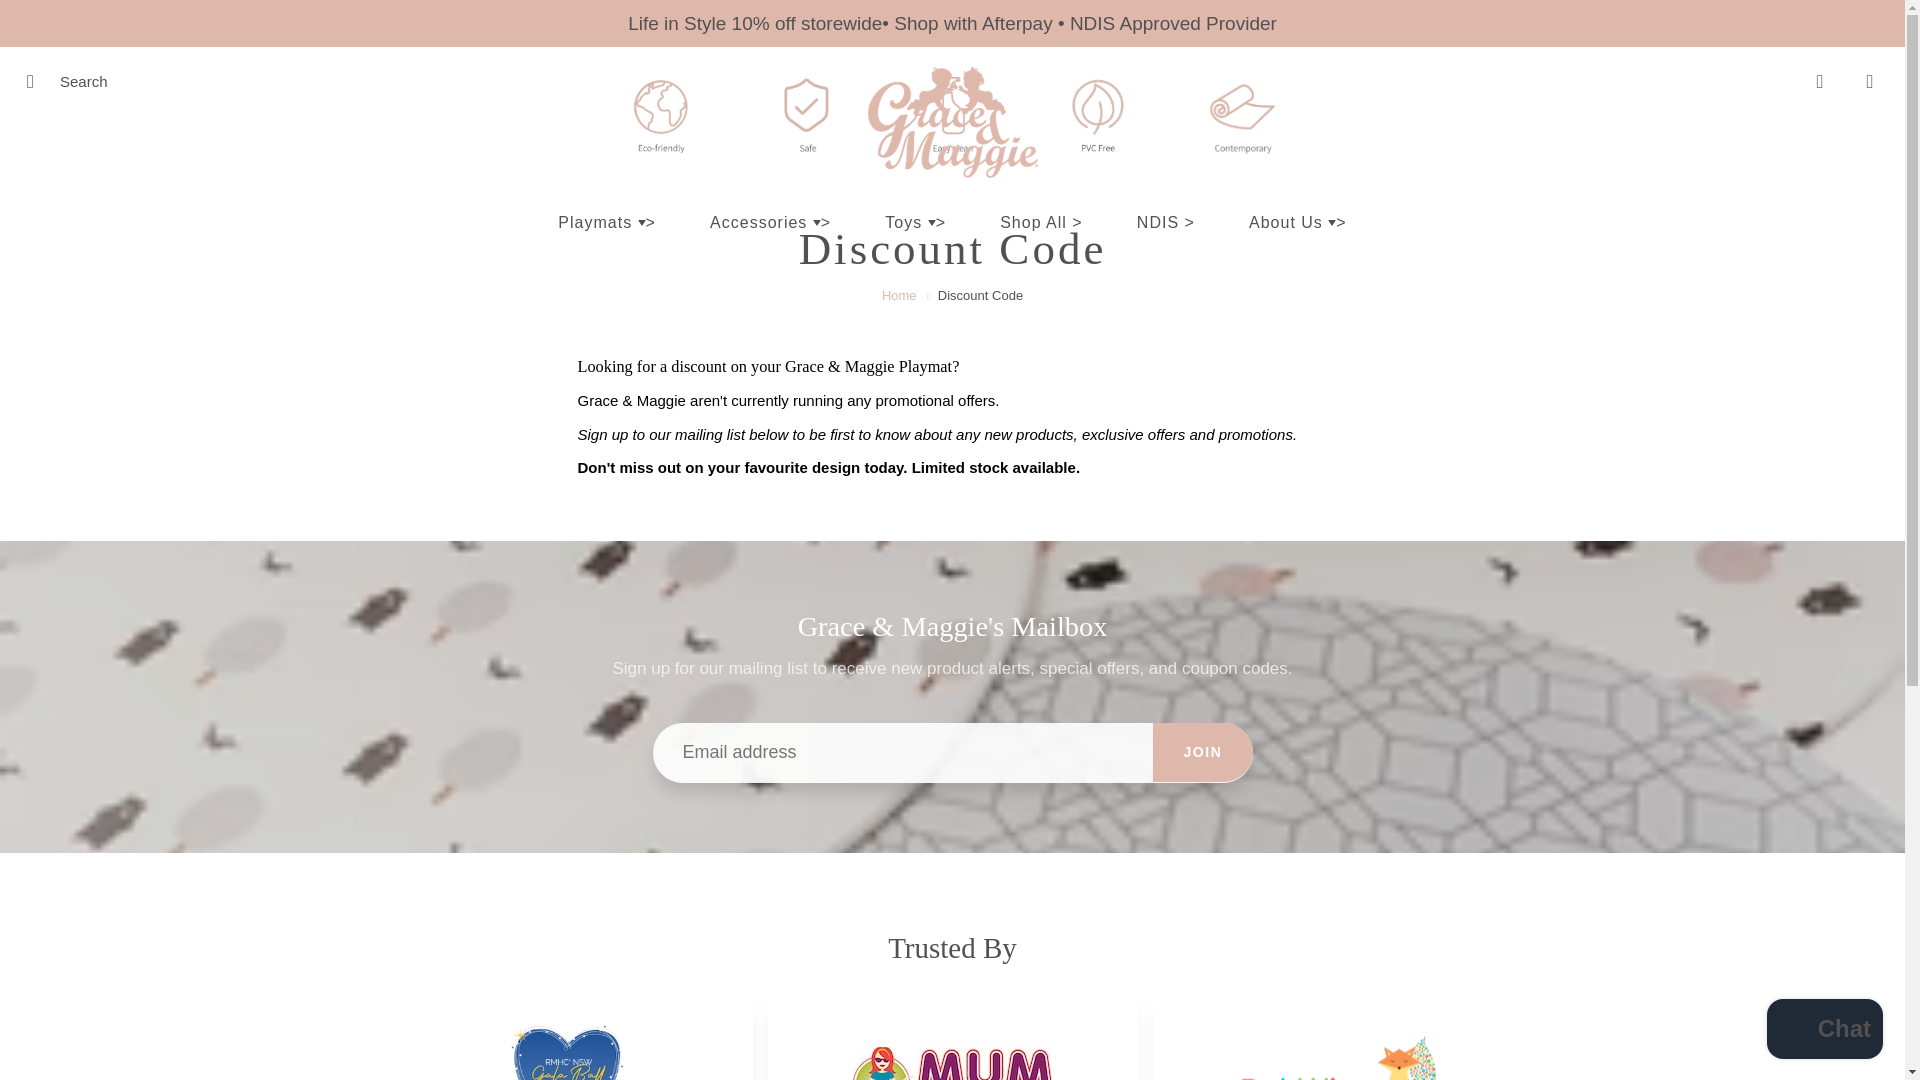 The width and height of the screenshot is (1920, 1080). Describe the element at coordinates (37, 82) in the screenshot. I see `Search` at that location.